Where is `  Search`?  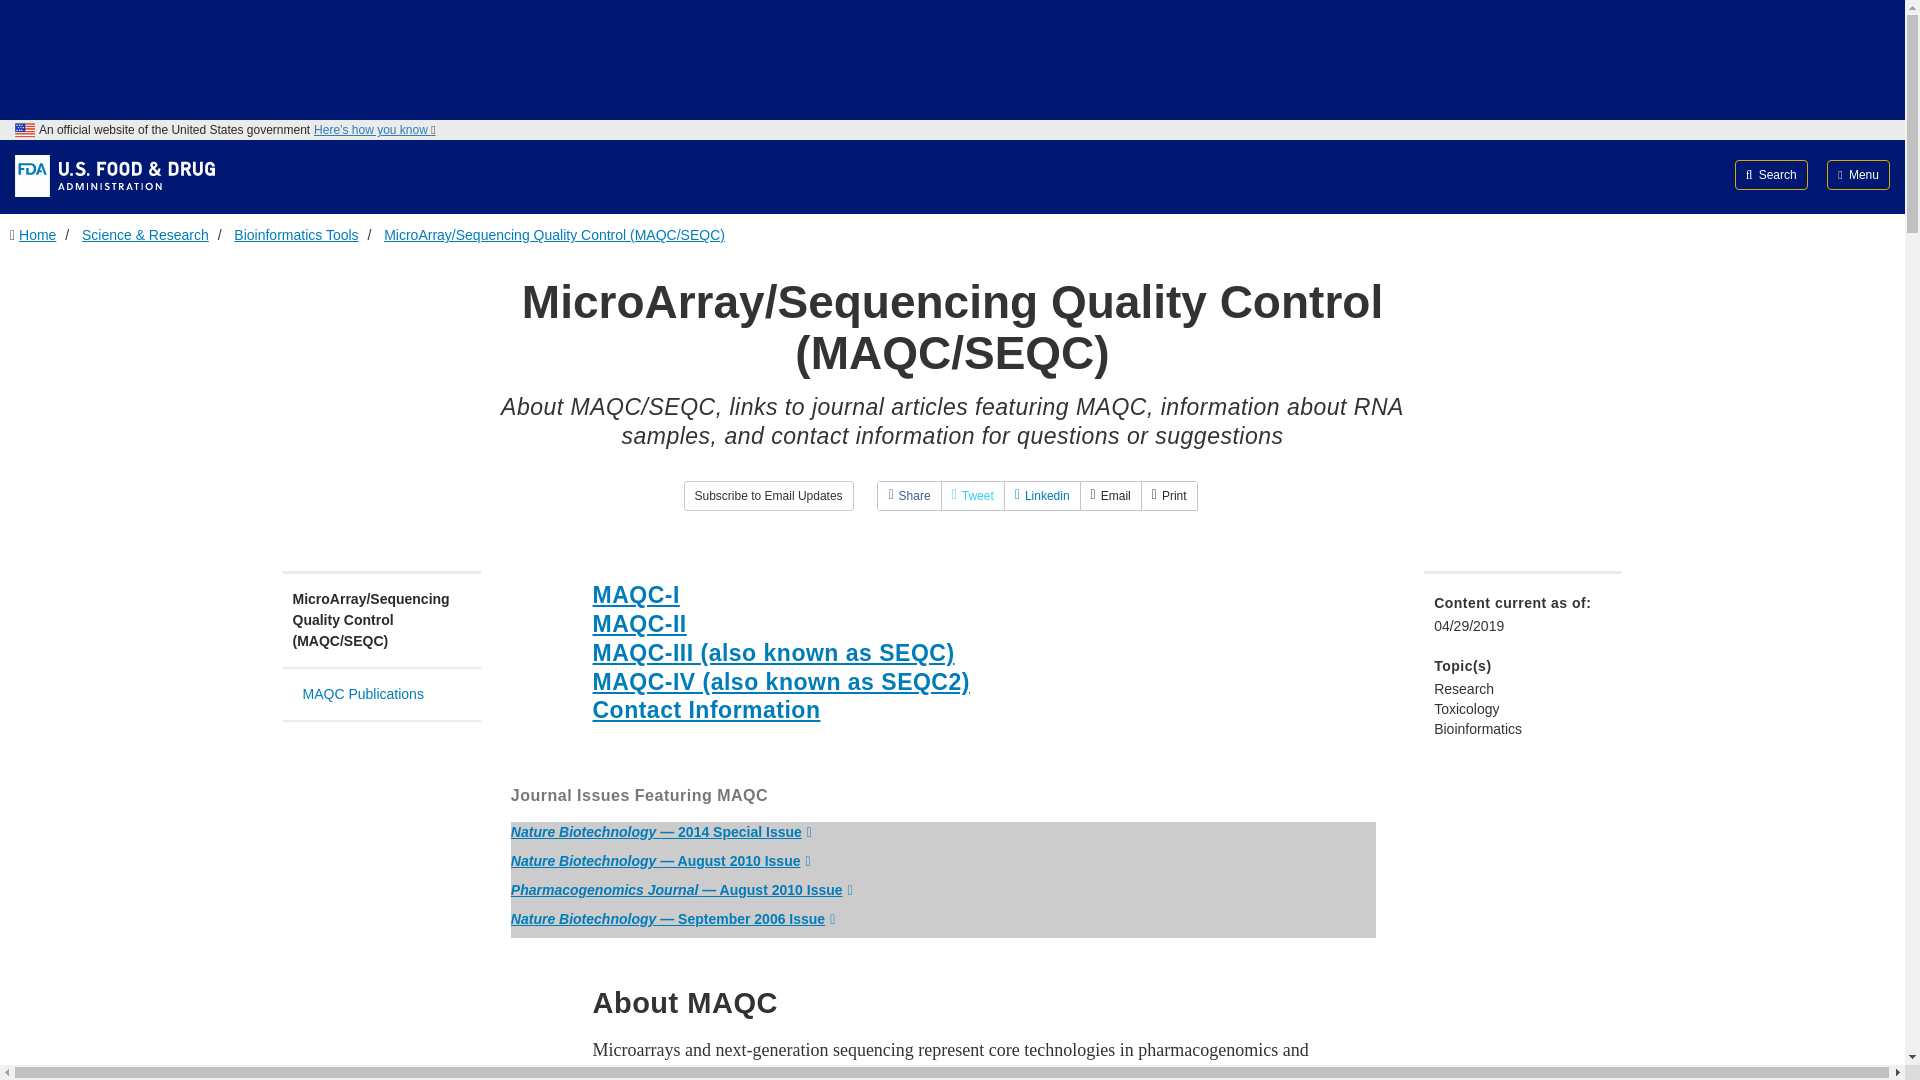   Search is located at coordinates (1772, 174).